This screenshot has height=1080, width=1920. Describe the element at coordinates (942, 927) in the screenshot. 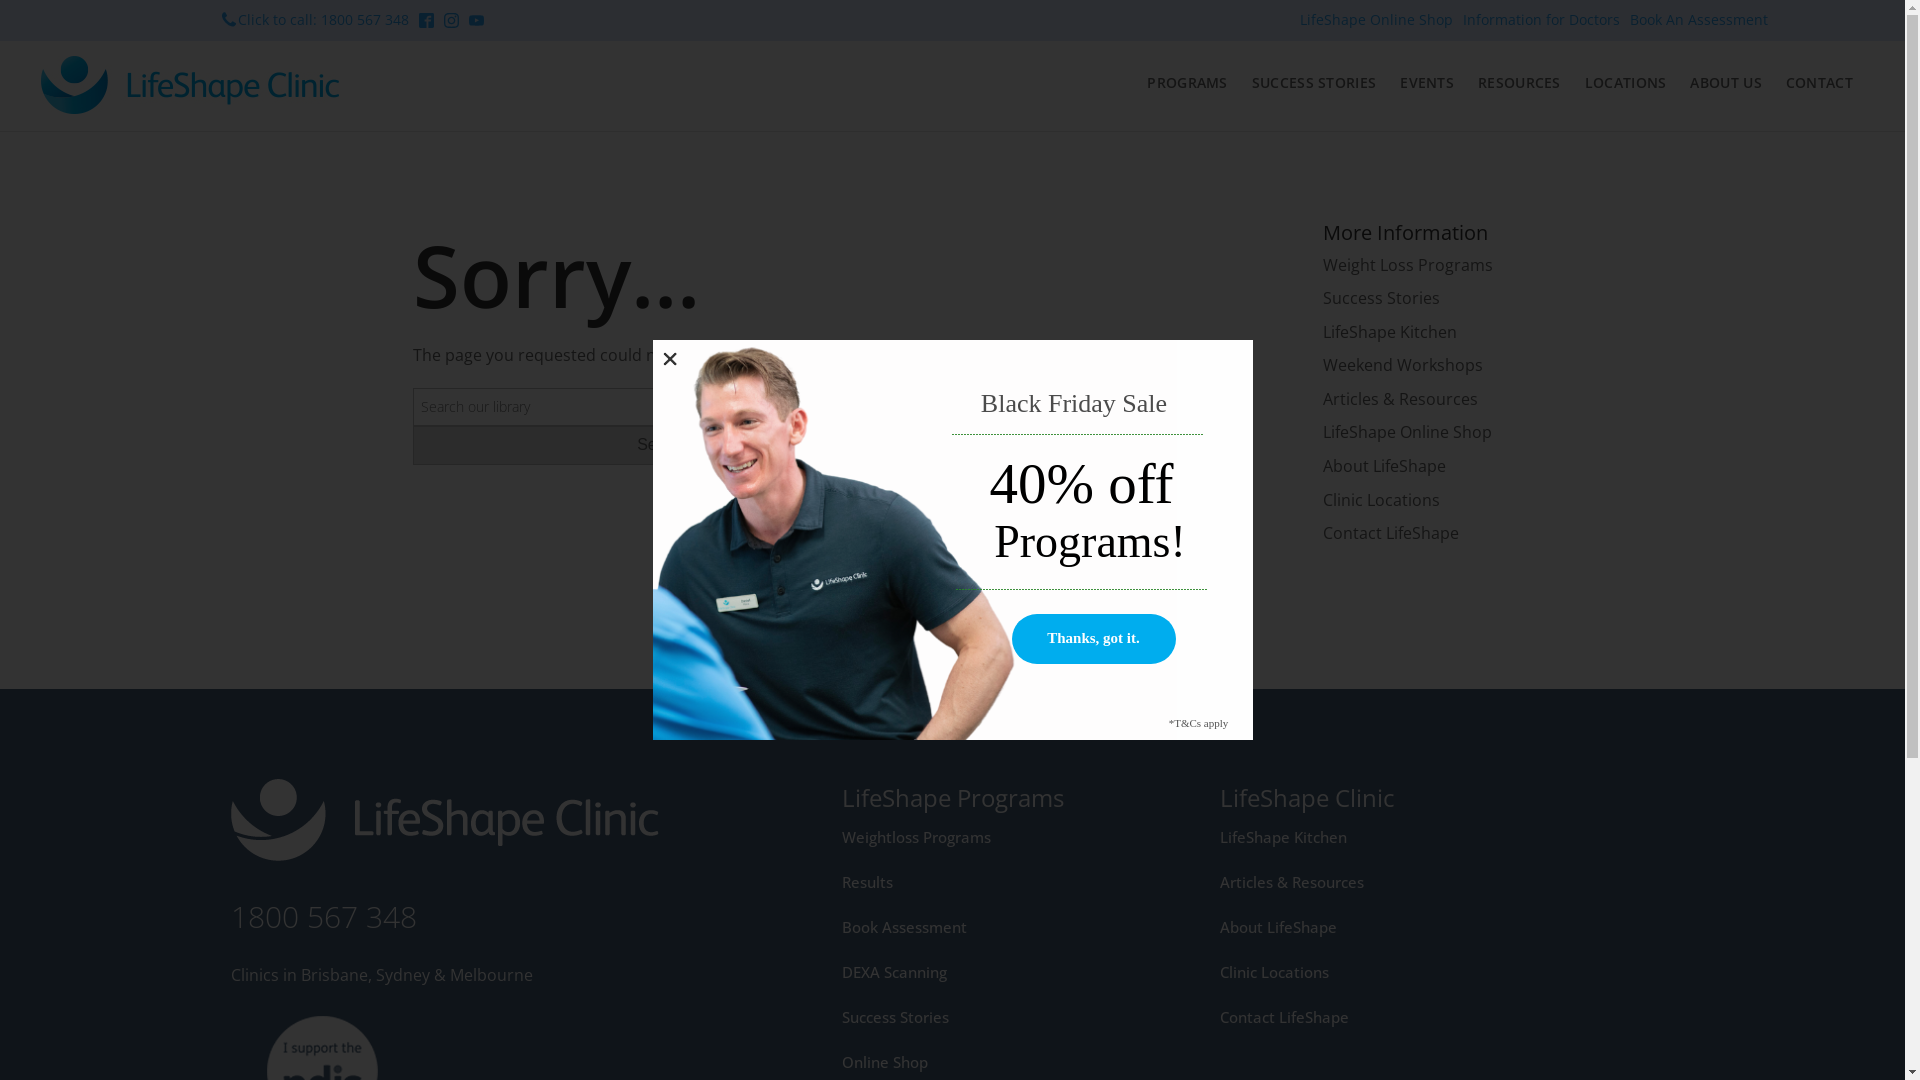

I see `Book Assessment` at that location.